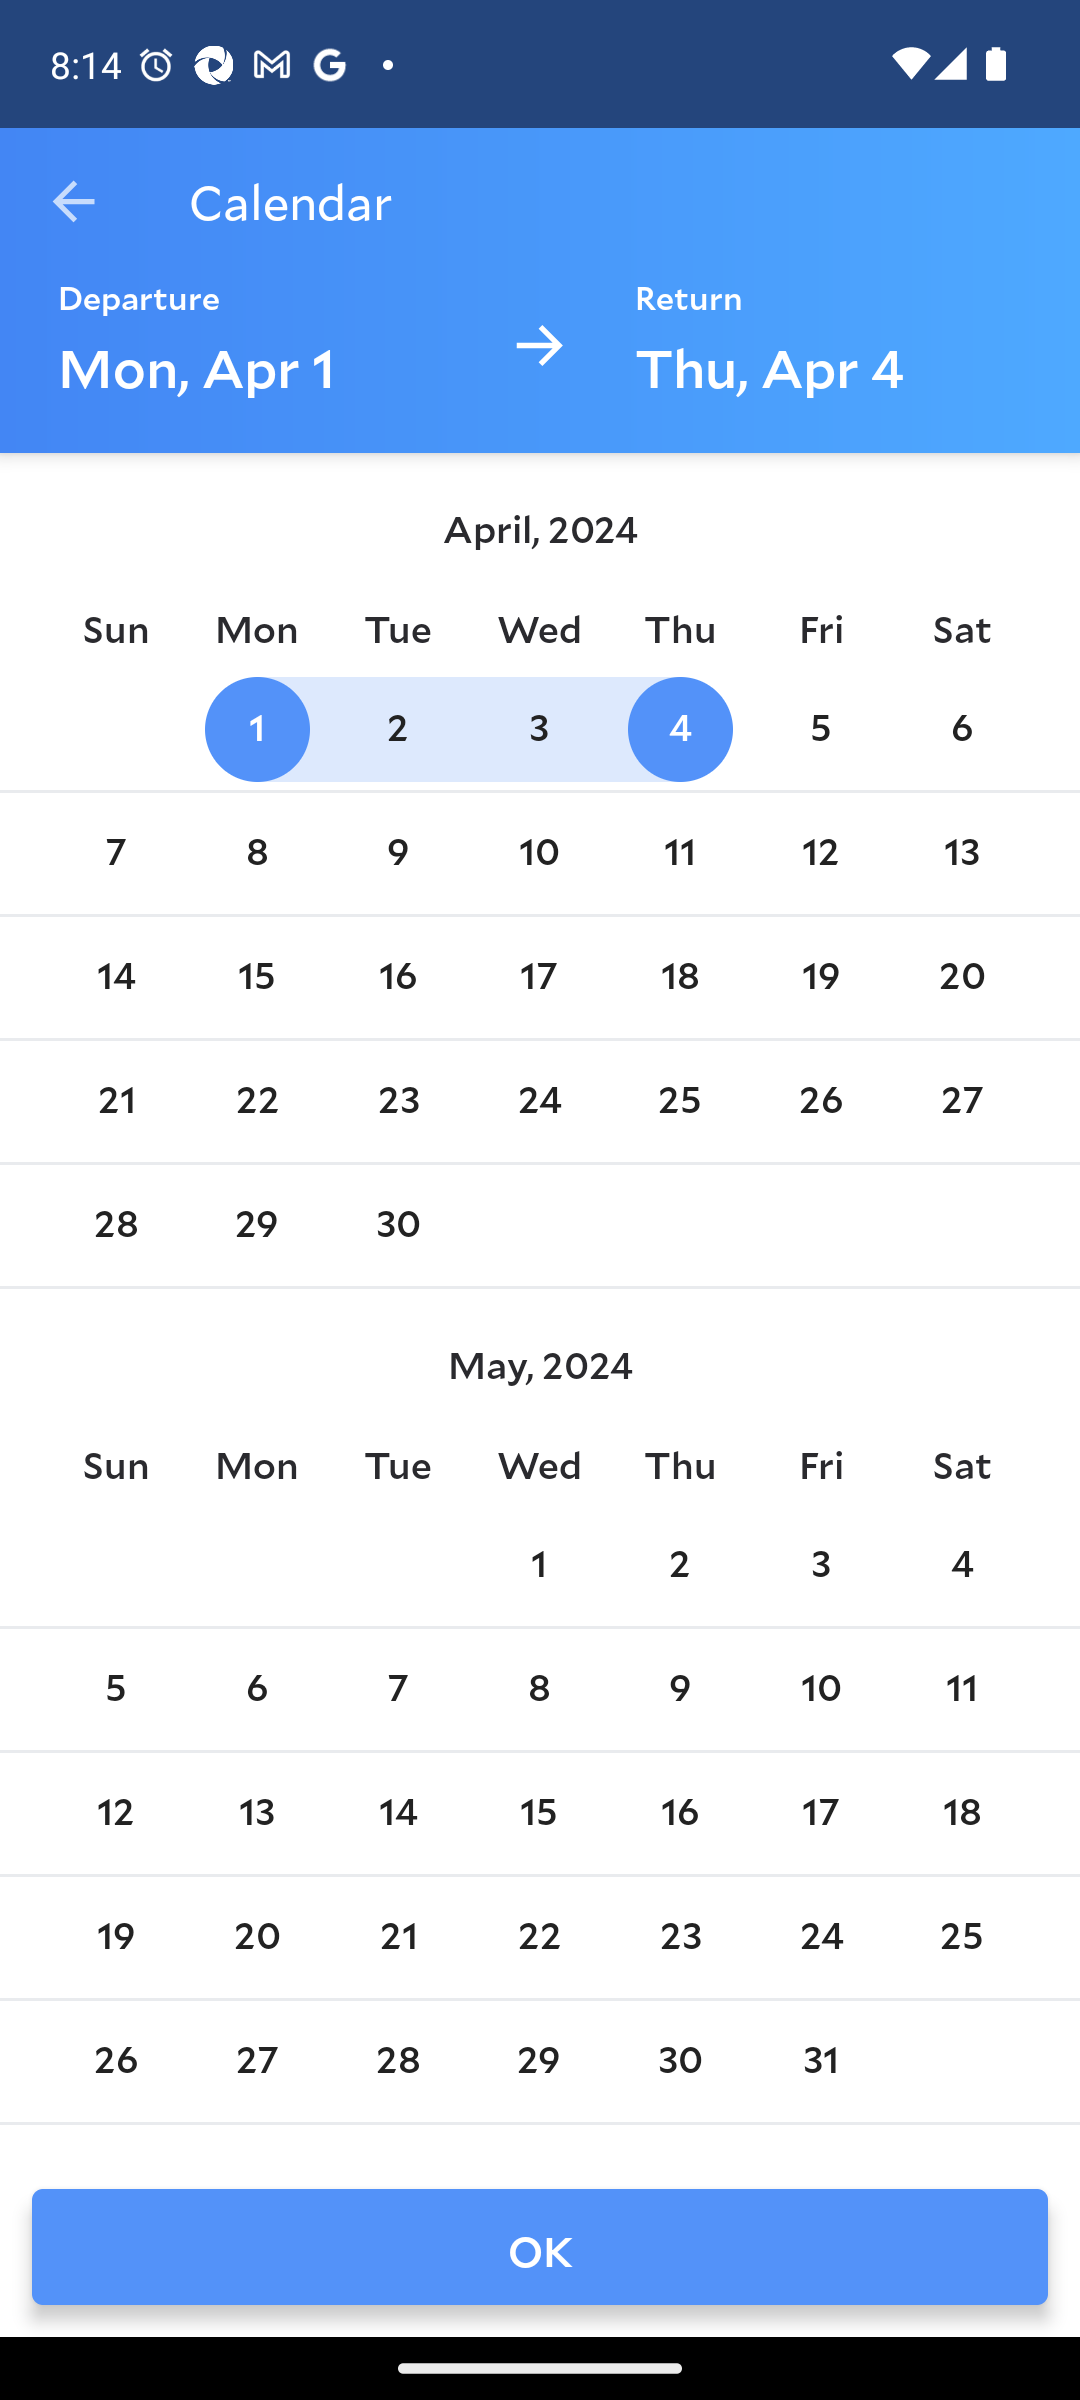  Describe the element at coordinates (539, 1101) in the screenshot. I see `24` at that location.